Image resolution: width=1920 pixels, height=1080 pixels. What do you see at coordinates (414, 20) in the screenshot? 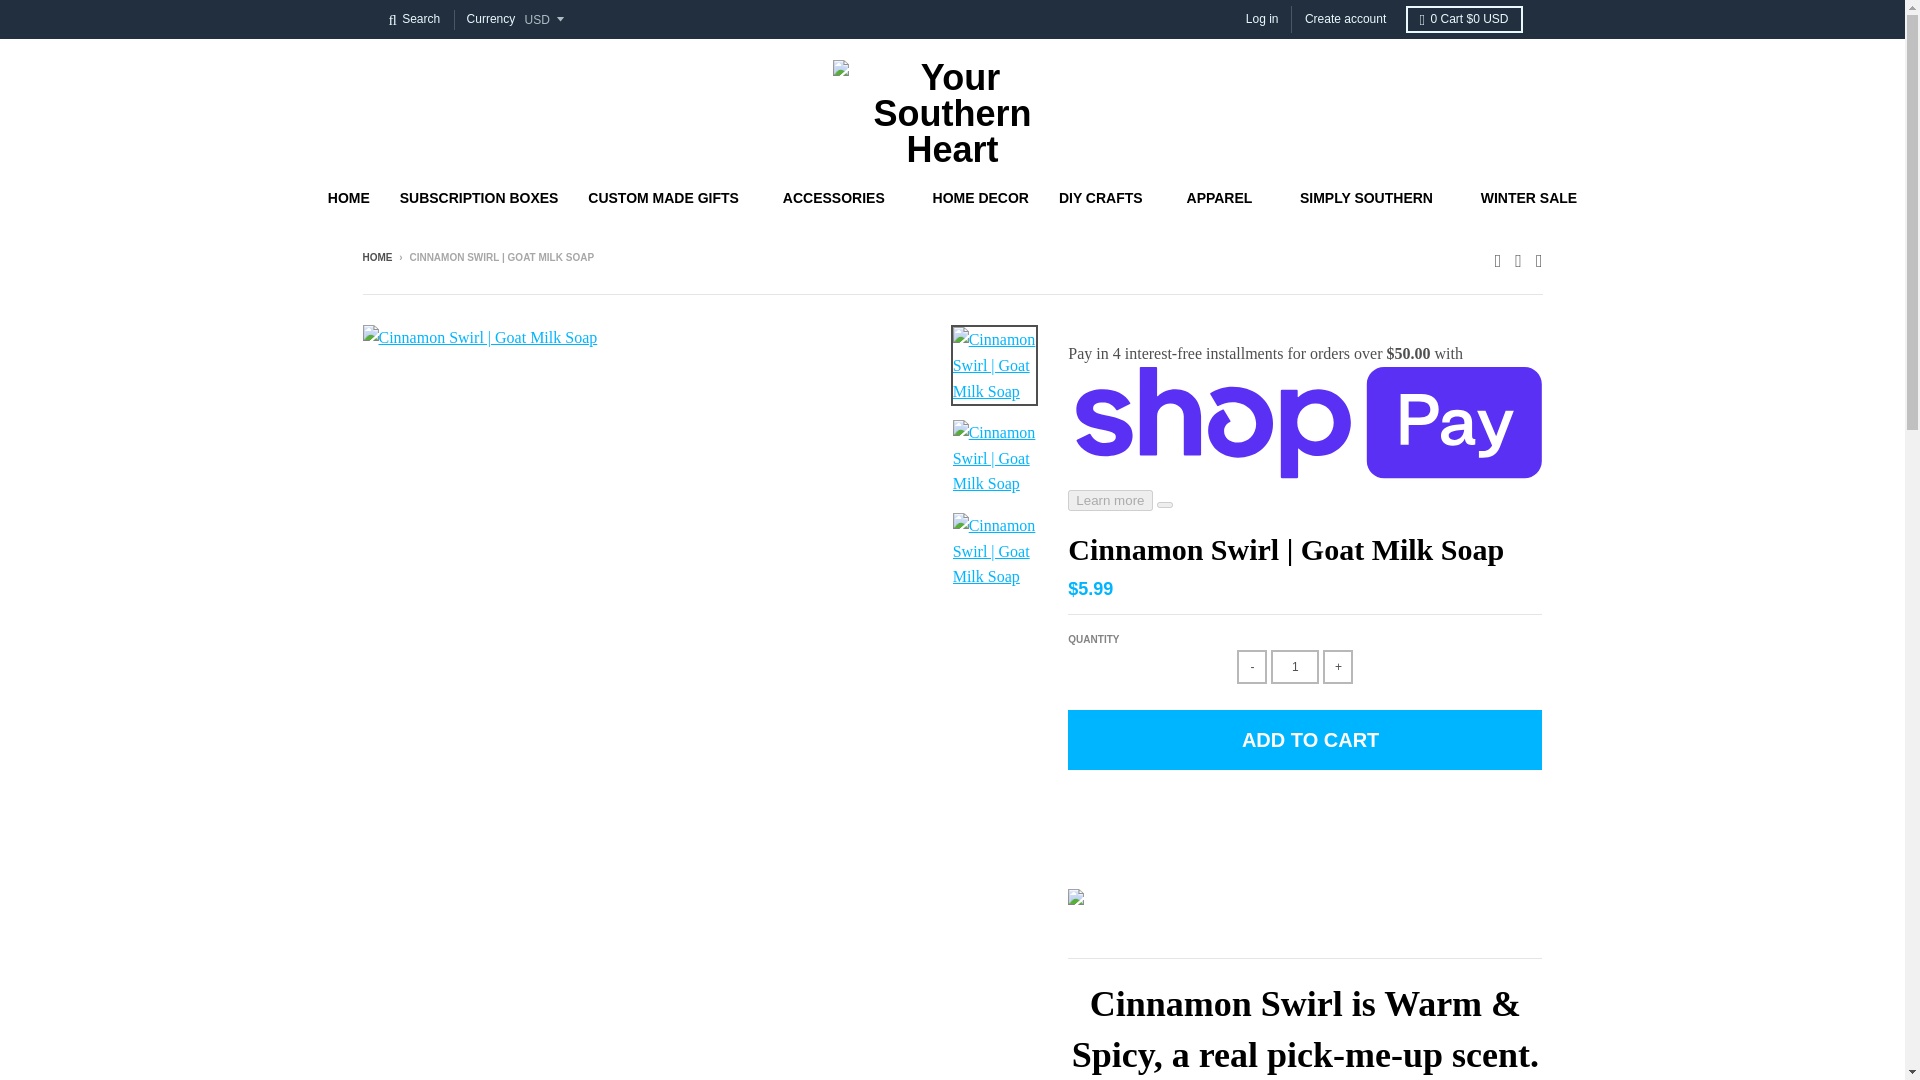
I see `Search` at bounding box center [414, 20].